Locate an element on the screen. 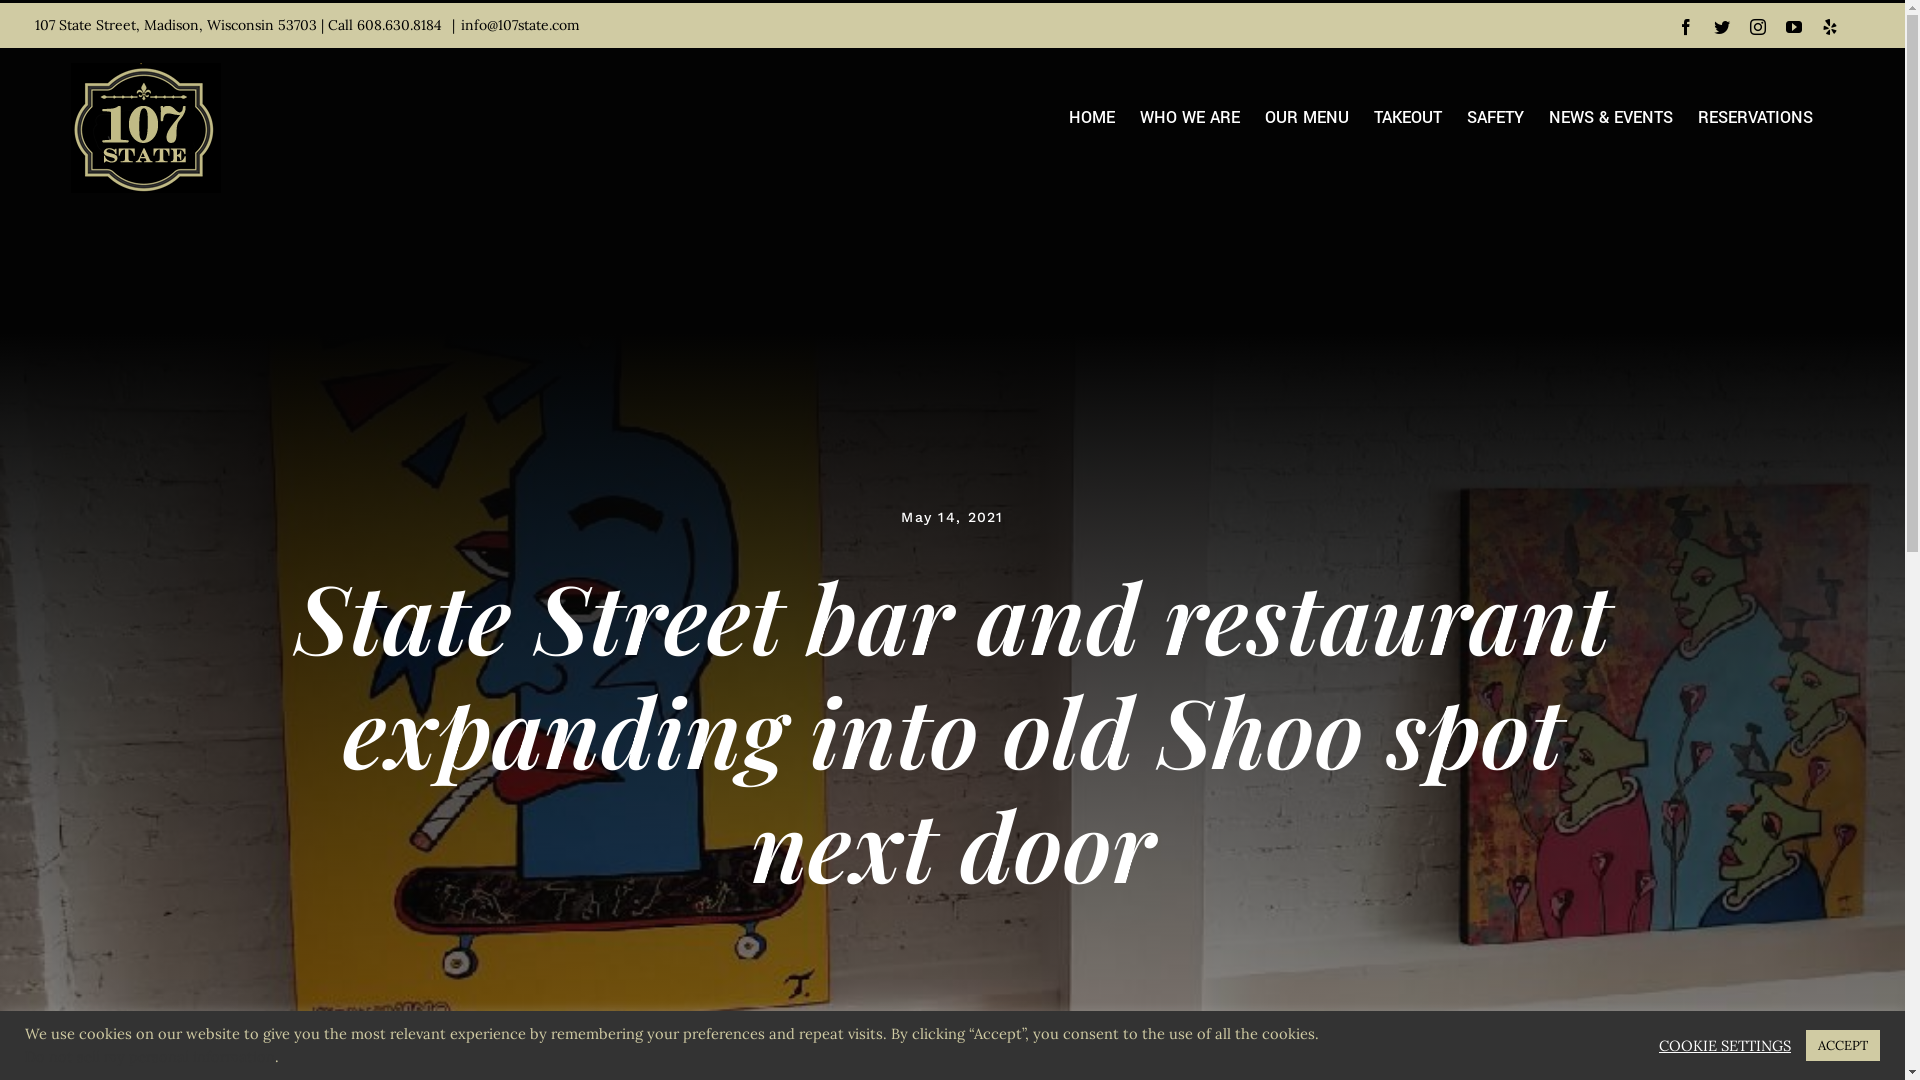 The image size is (1920, 1080). NEWS & EVENTS is located at coordinates (1611, 118).